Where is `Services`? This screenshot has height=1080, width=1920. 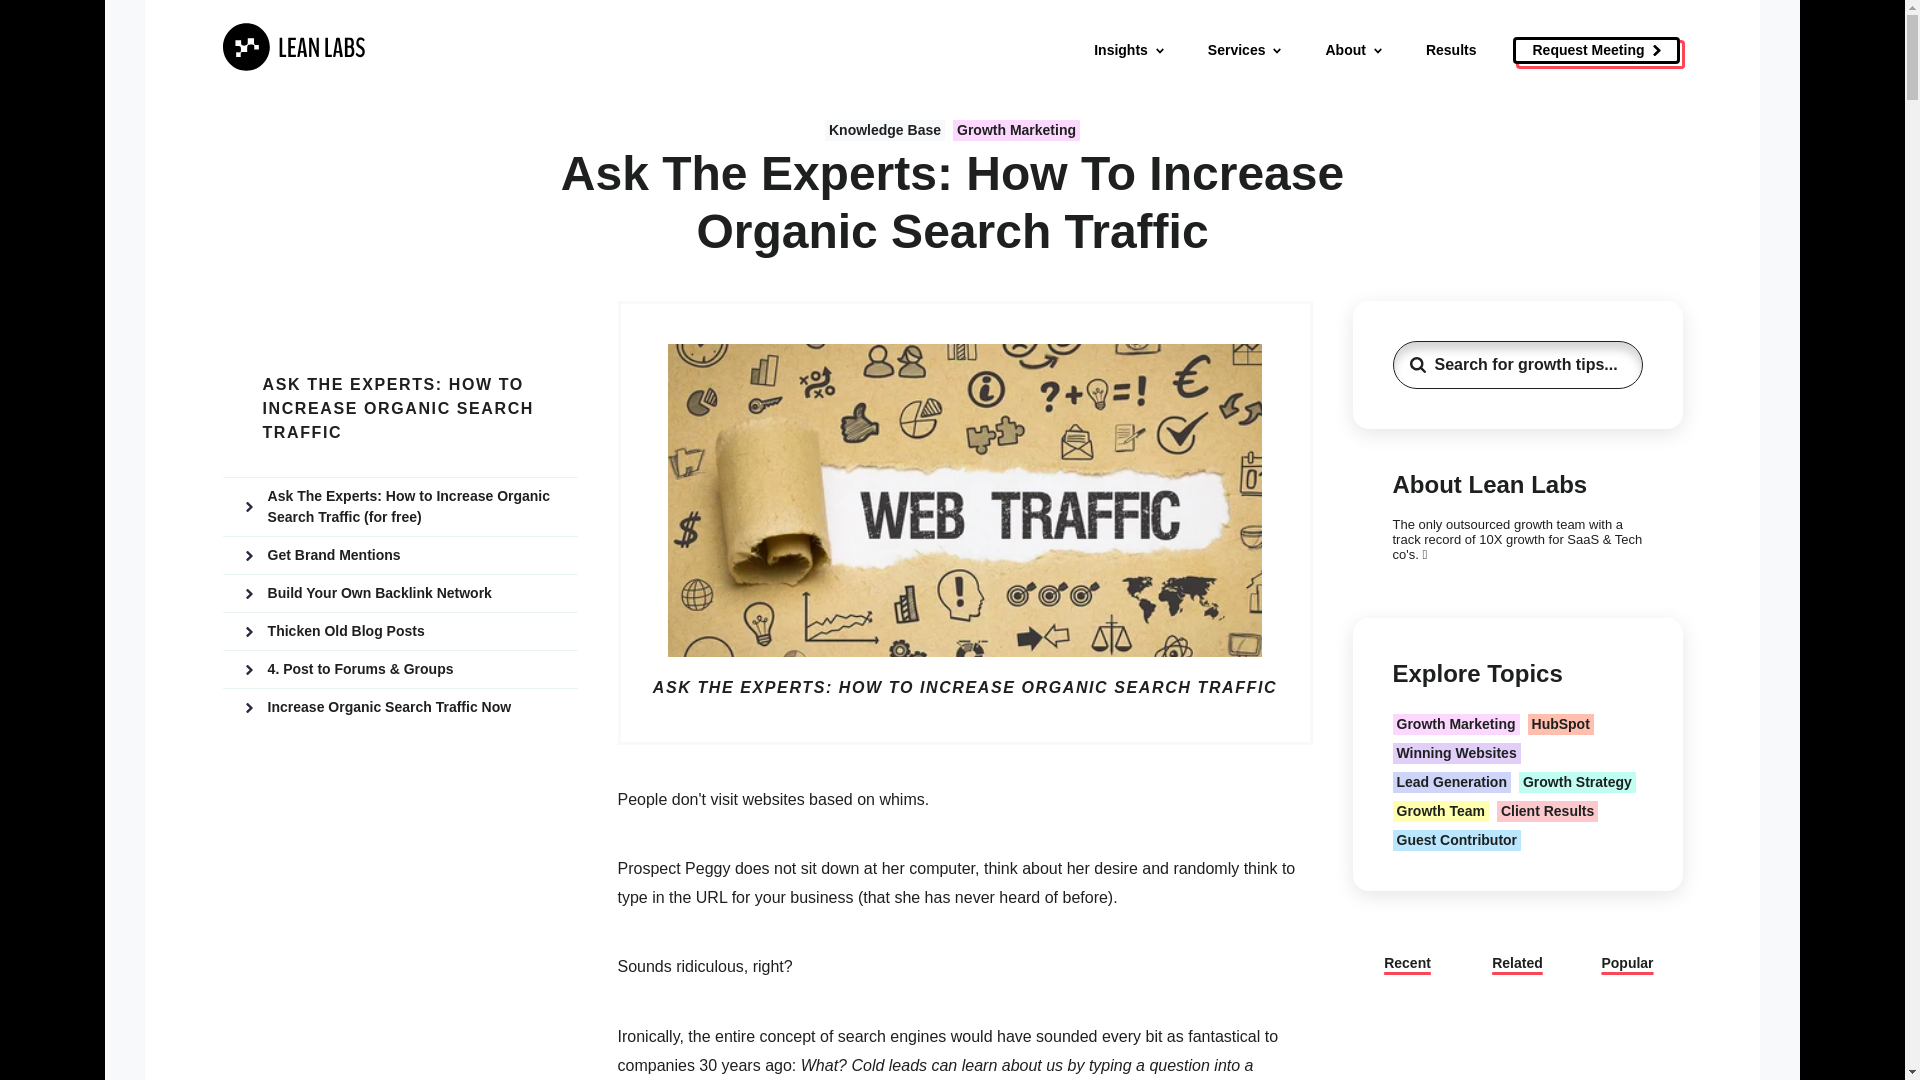
Services is located at coordinates (1246, 50).